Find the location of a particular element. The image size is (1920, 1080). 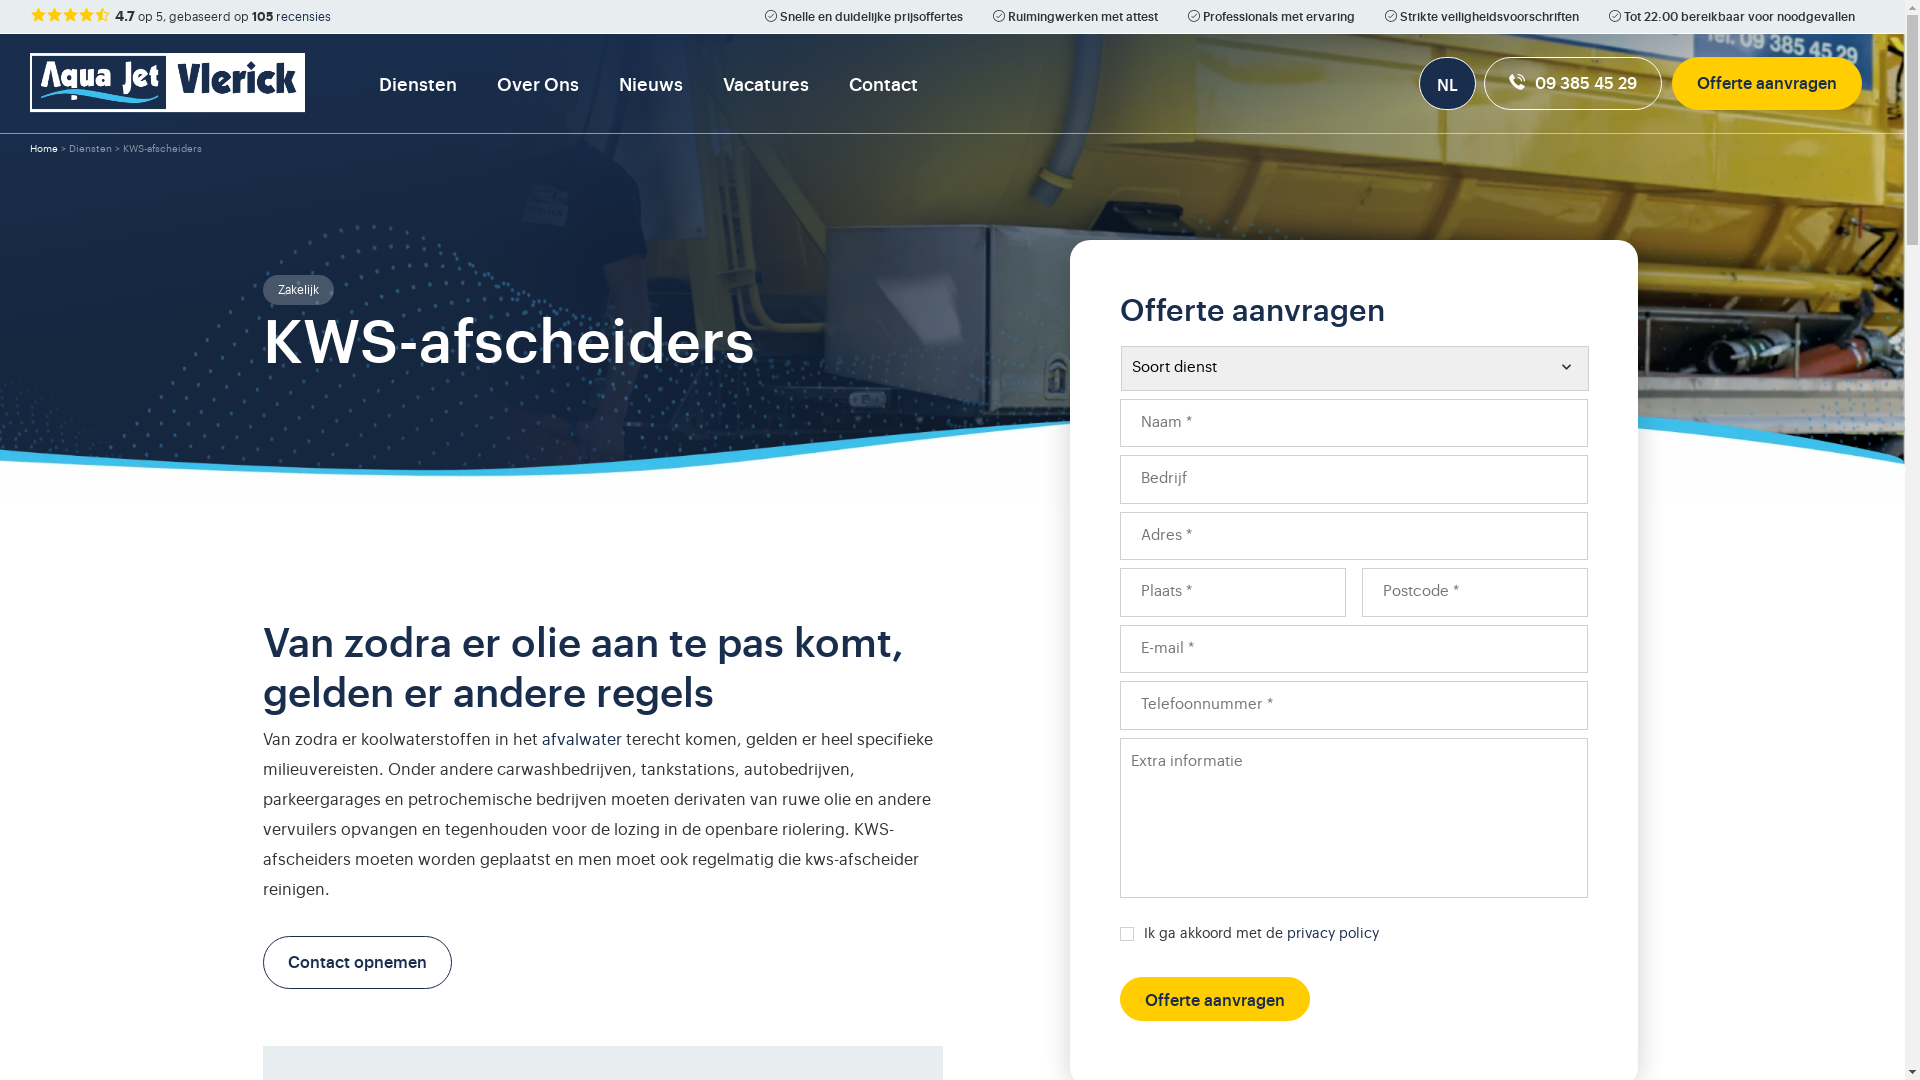

Nieuws is located at coordinates (651, 83).